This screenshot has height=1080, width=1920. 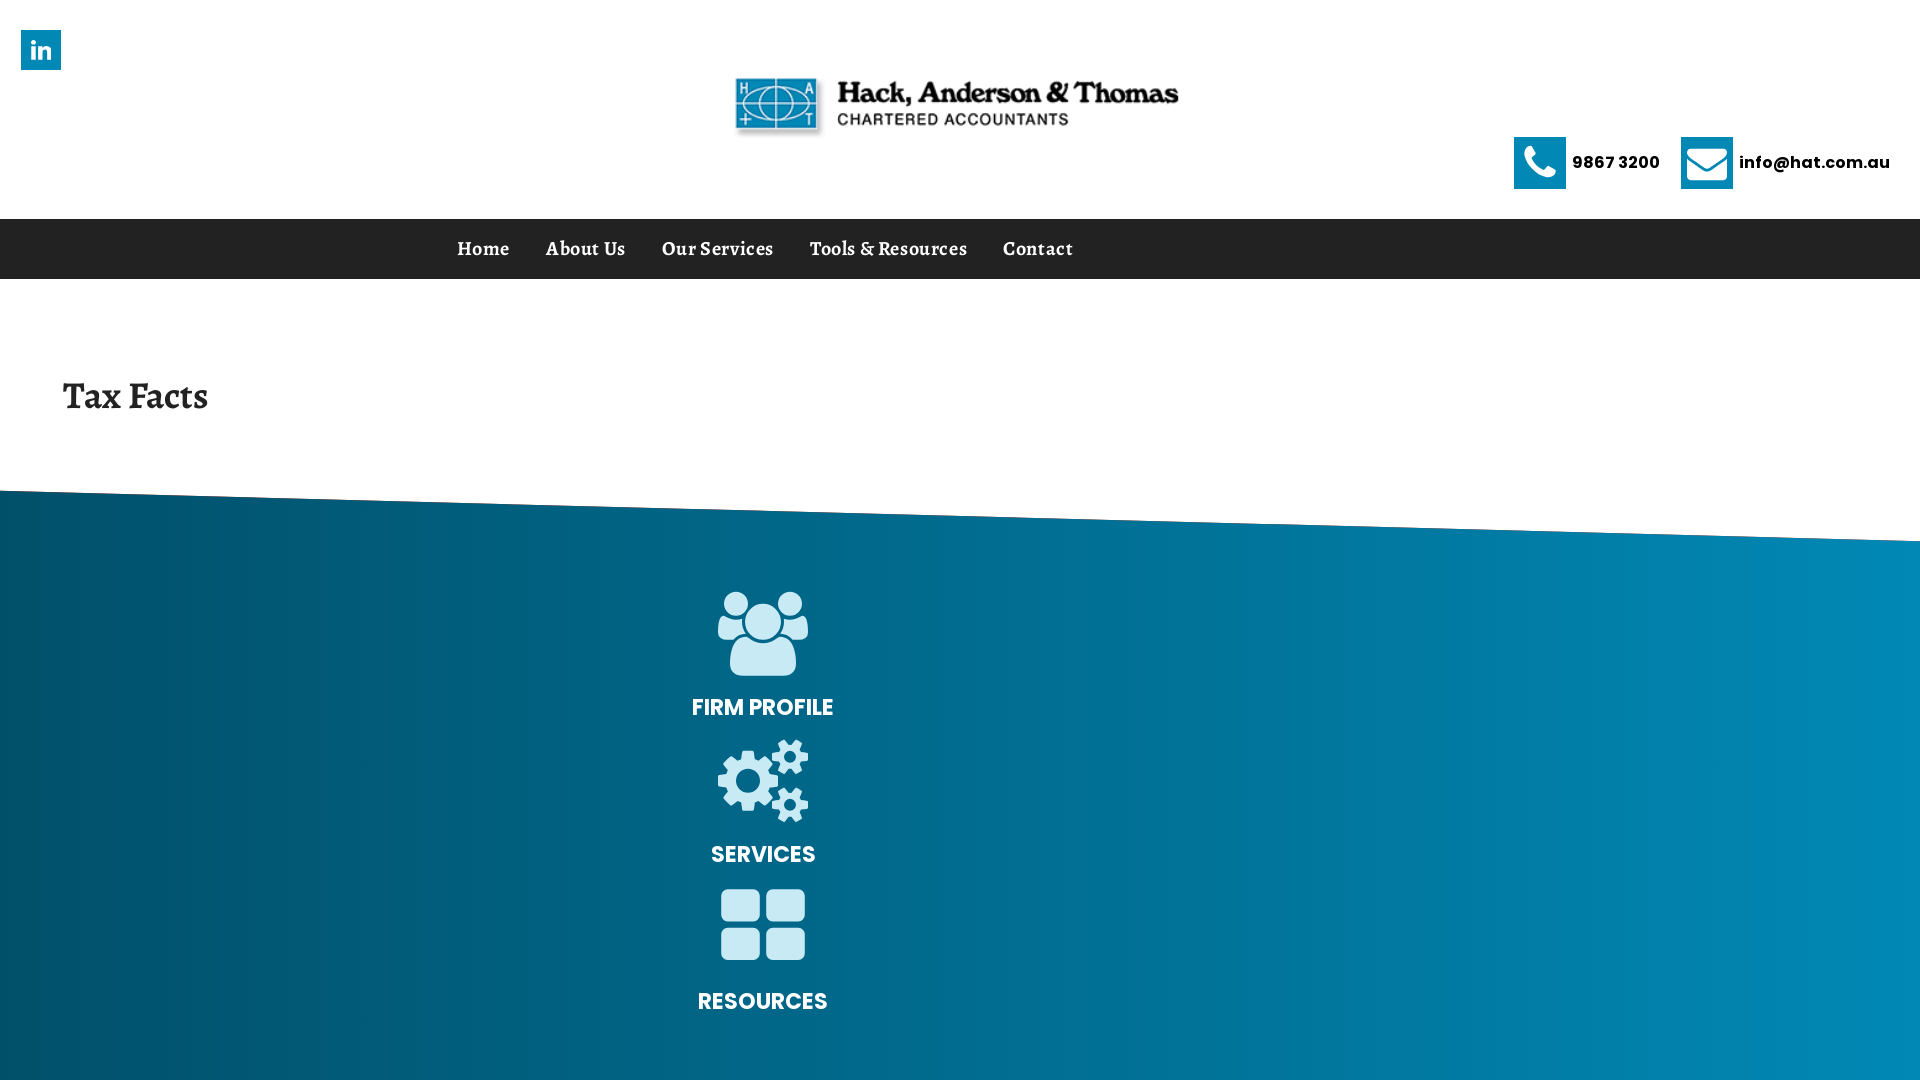 I want to click on SERVICES, so click(x=764, y=854).